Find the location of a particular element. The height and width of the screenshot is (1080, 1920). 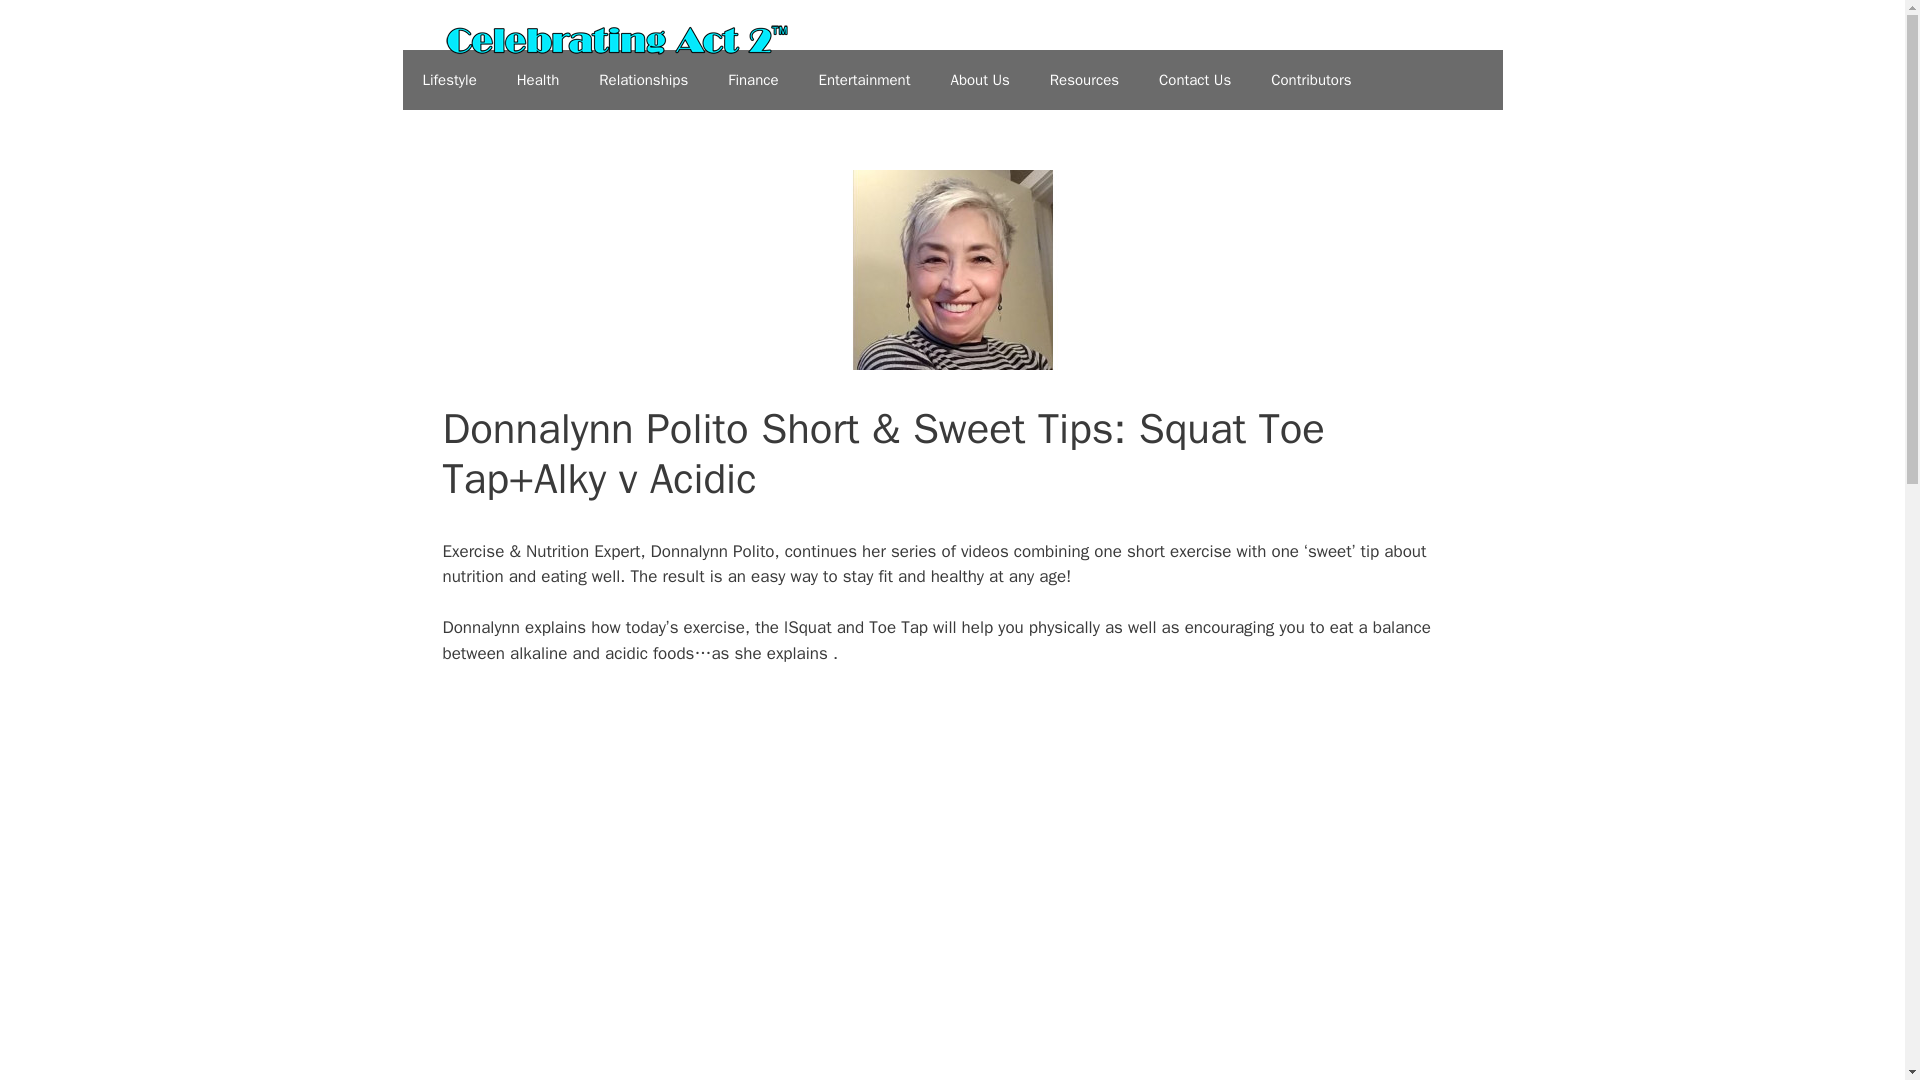

Finance is located at coordinates (753, 80).